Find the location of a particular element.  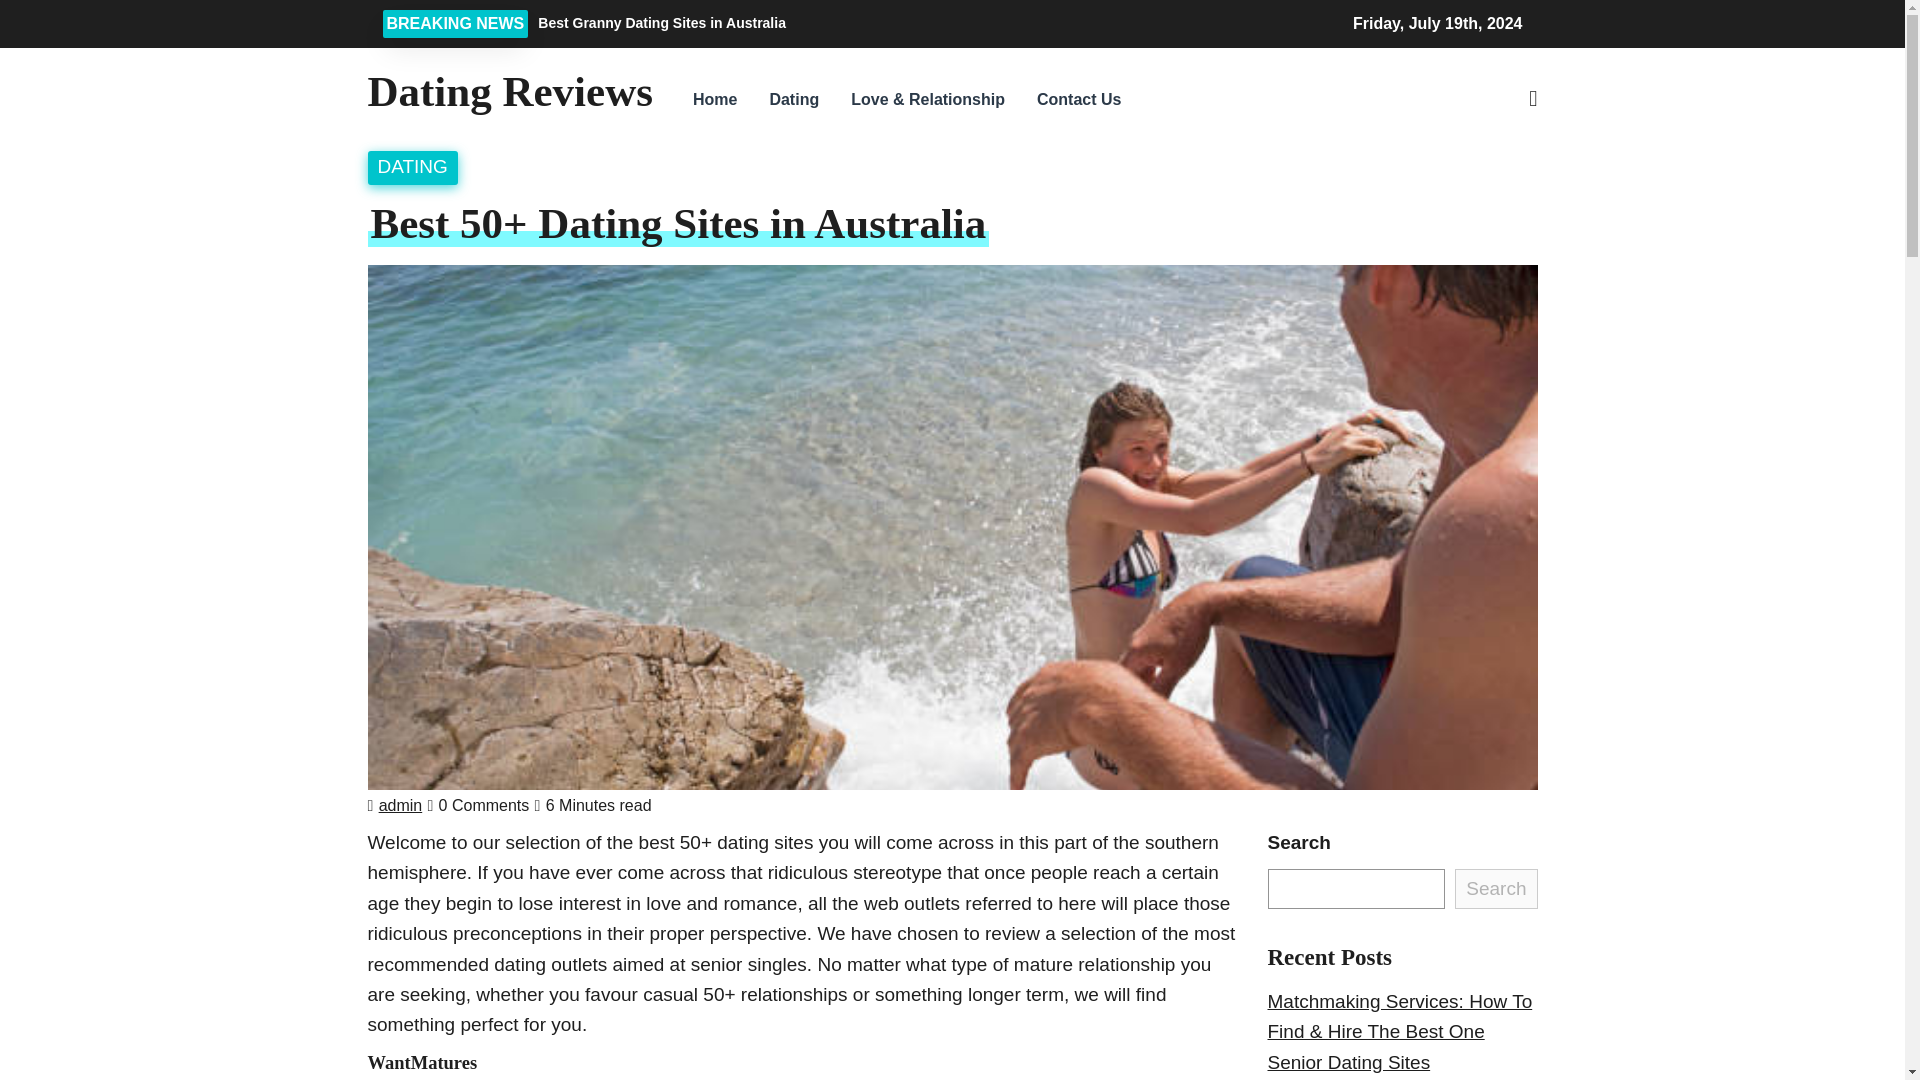

Senior Dating Sites is located at coordinates (1348, 1062).